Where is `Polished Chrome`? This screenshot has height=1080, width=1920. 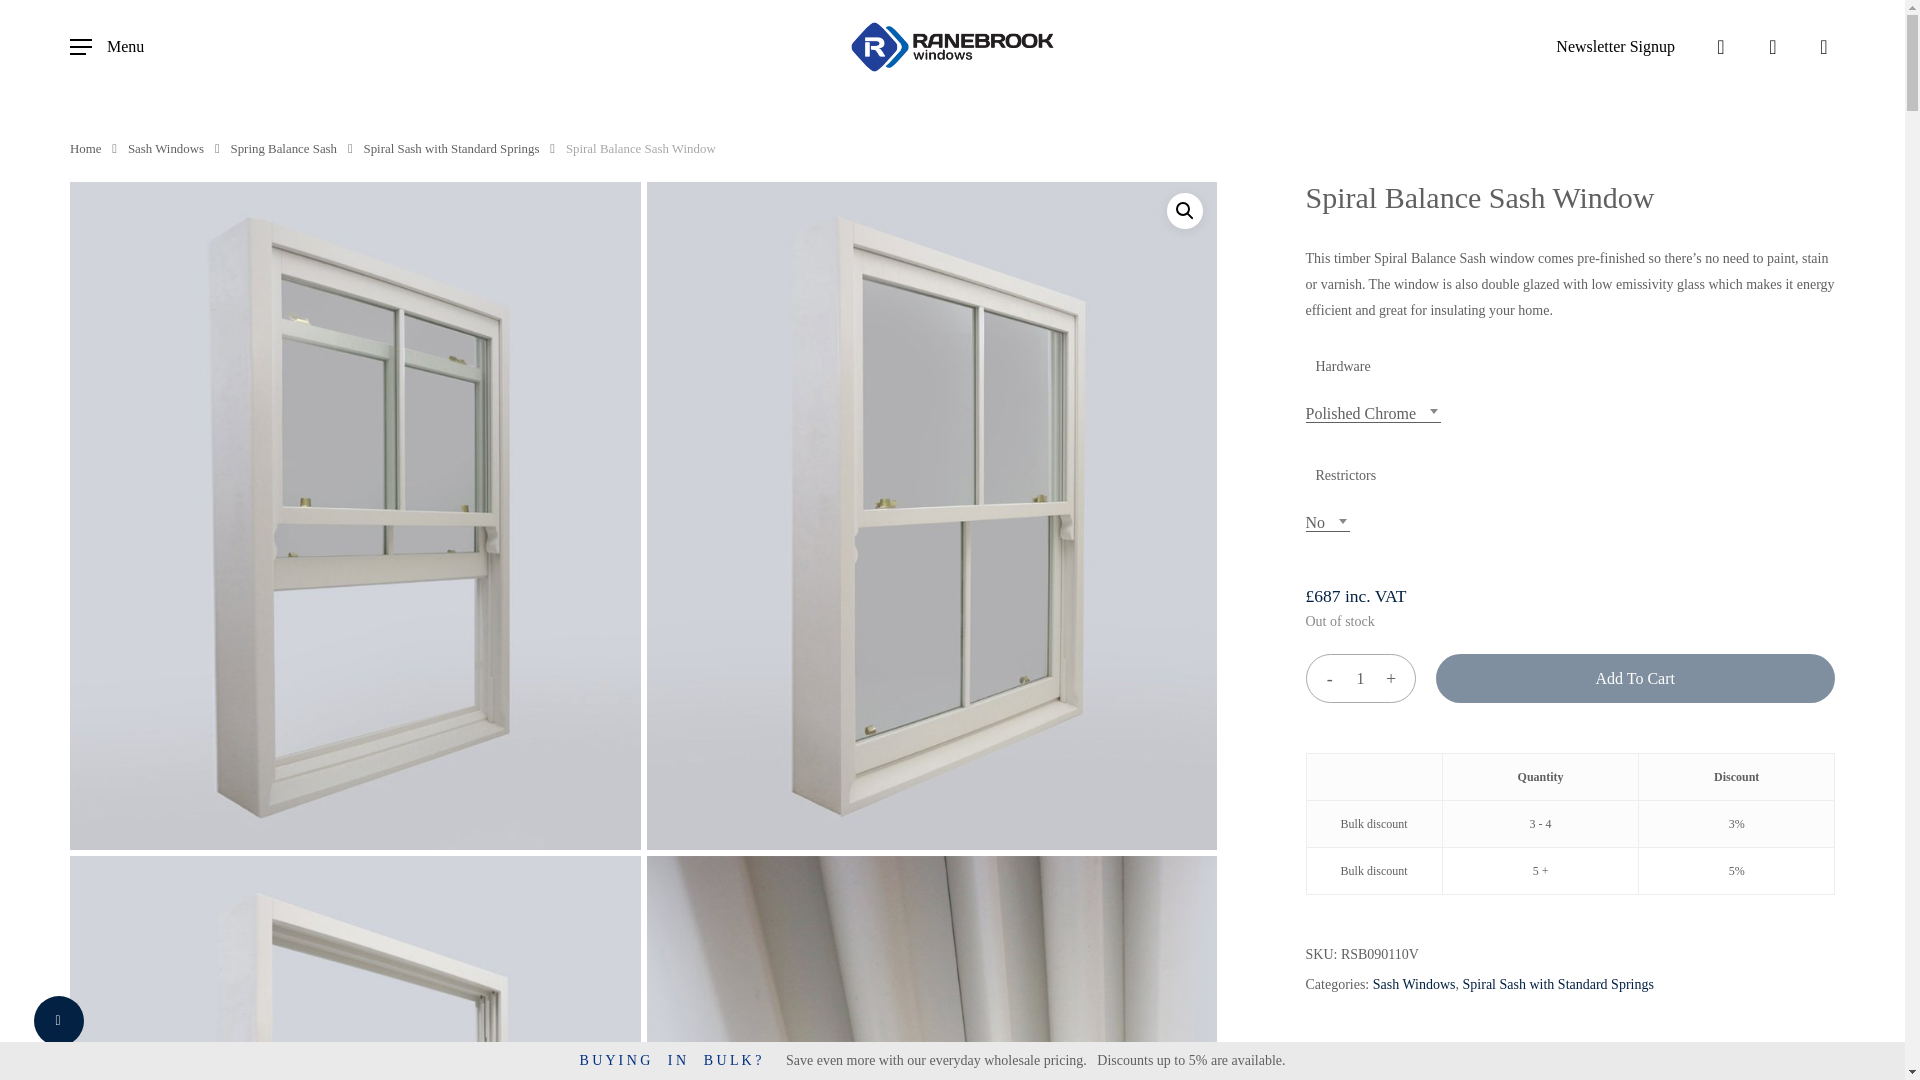 Polished Chrome is located at coordinates (1373, 413).